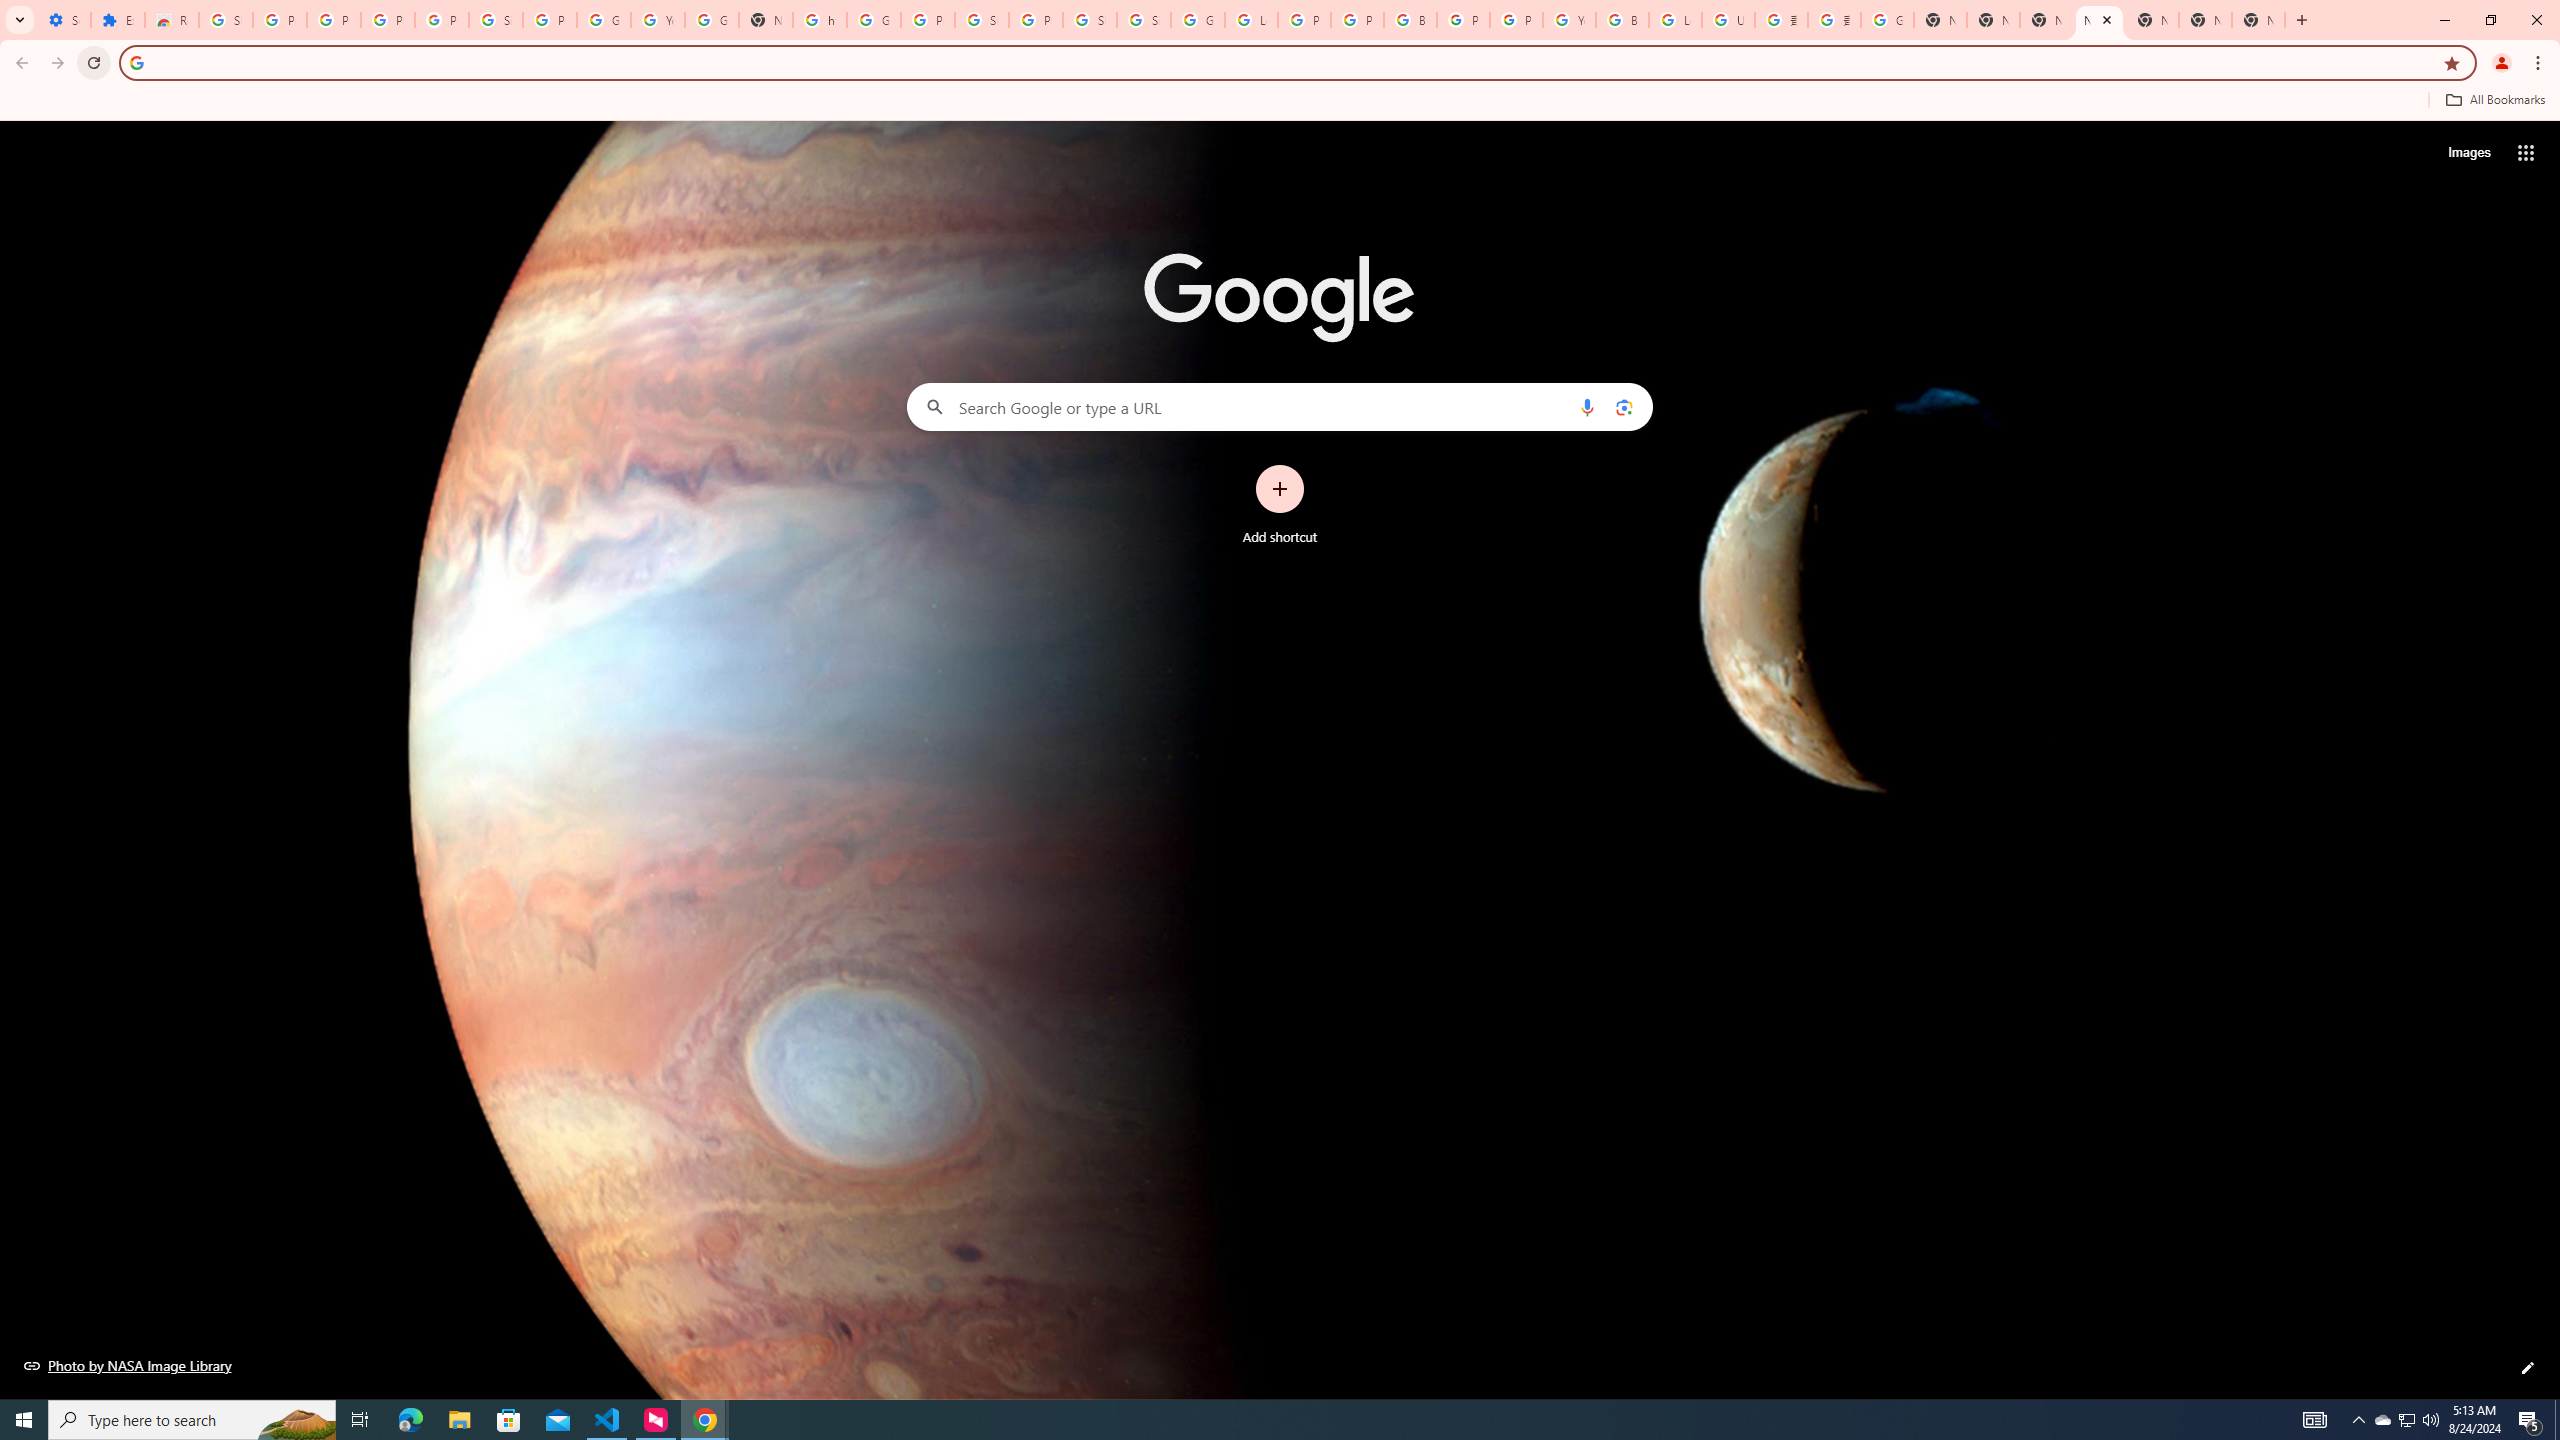 The width and height of the screenshot is (2560, 1440). What do you see at coordinates (1886, 20) in the screenshot?
I see `Google Images` at bounding box center [1886, 20].